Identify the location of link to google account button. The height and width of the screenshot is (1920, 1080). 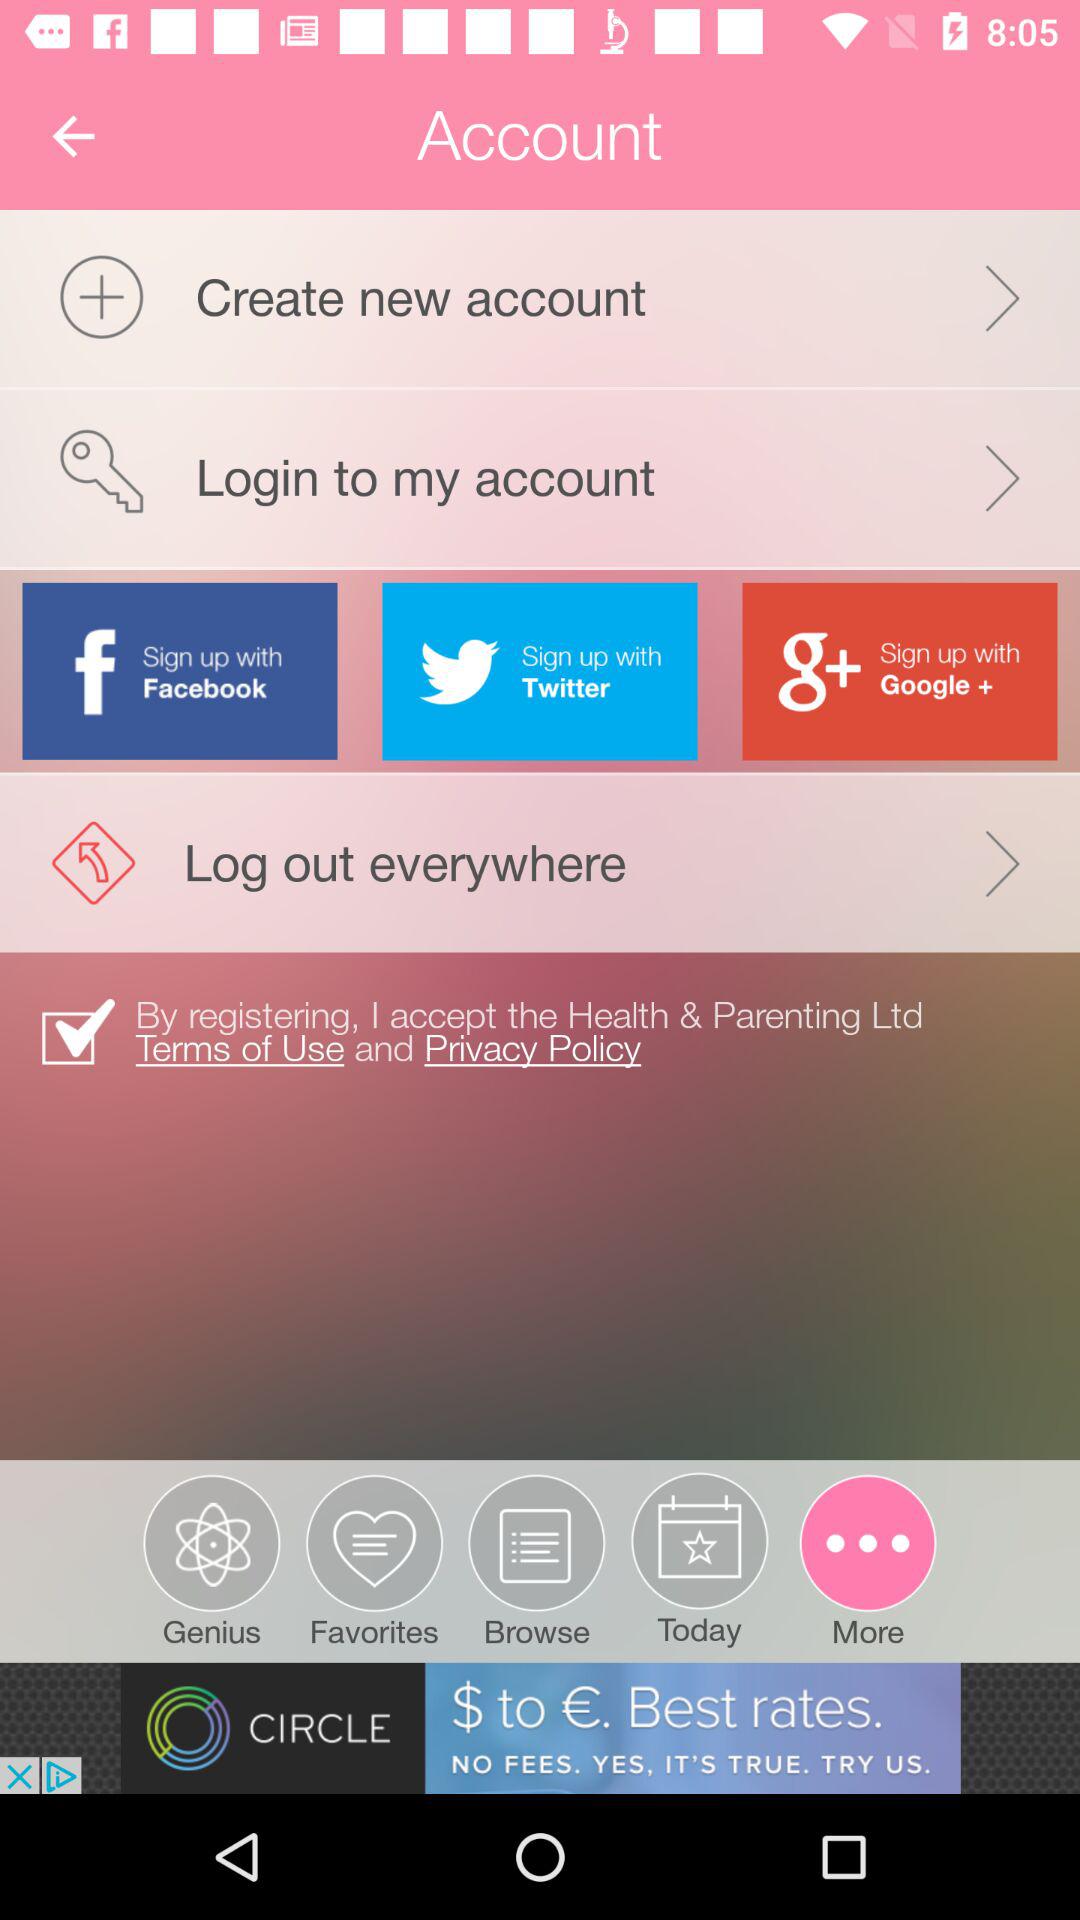
(900, 671).